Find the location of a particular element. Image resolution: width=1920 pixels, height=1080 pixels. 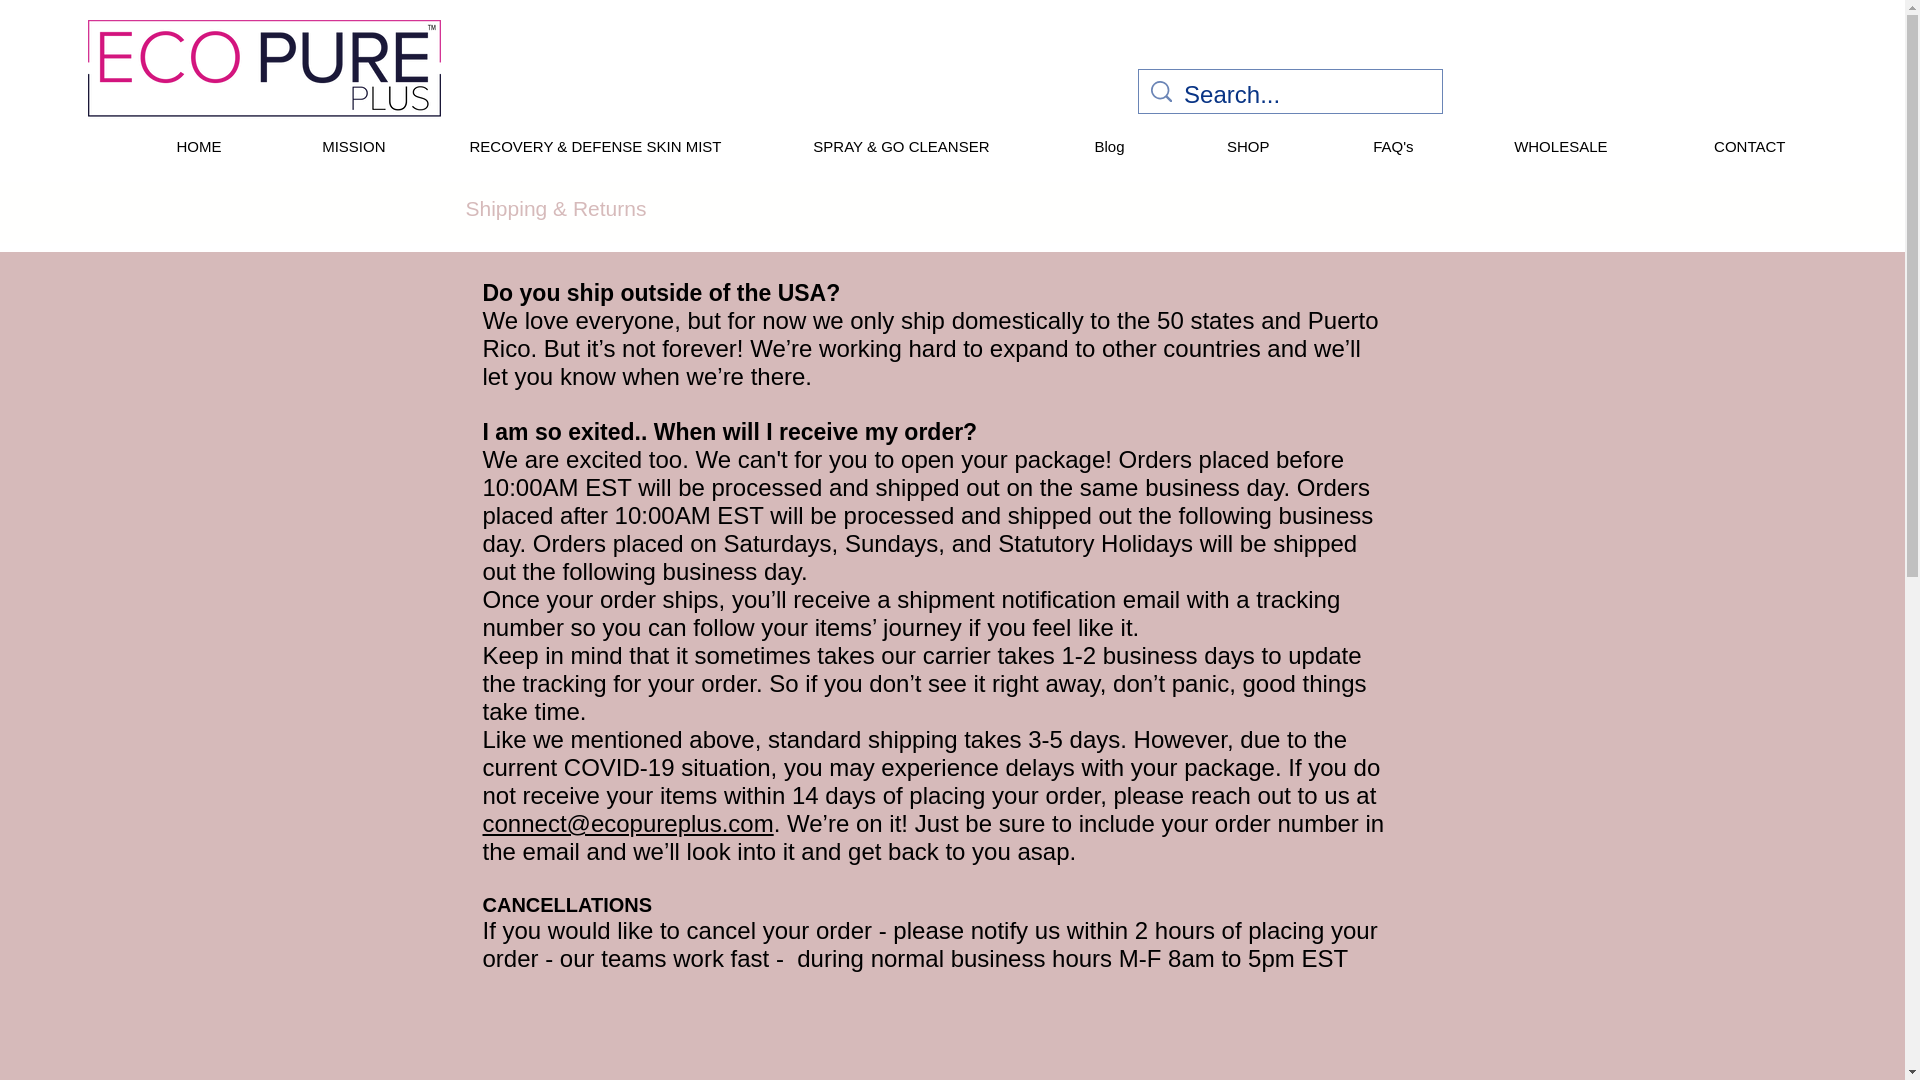

CONTACT is located at coordinates (1711, 146).